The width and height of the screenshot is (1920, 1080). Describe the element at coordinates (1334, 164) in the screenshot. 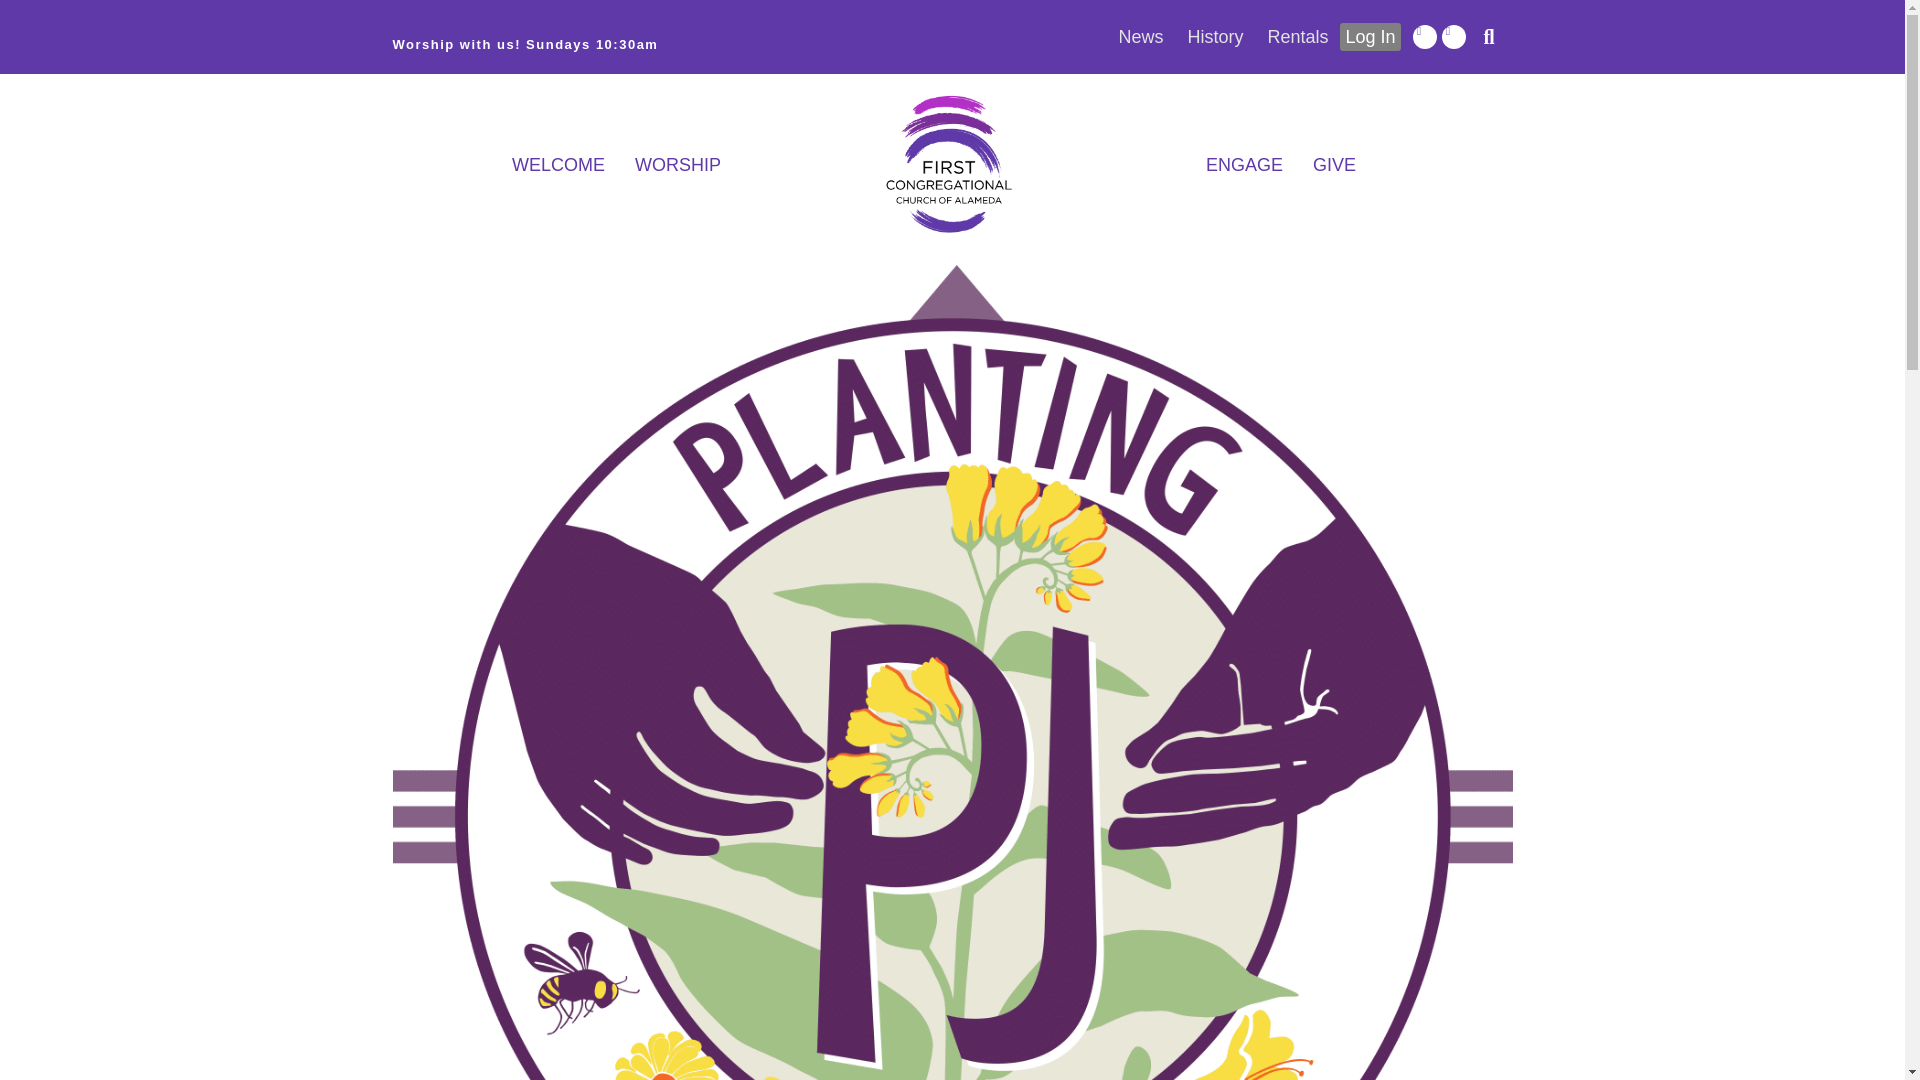

I see `GIVE` at that location.